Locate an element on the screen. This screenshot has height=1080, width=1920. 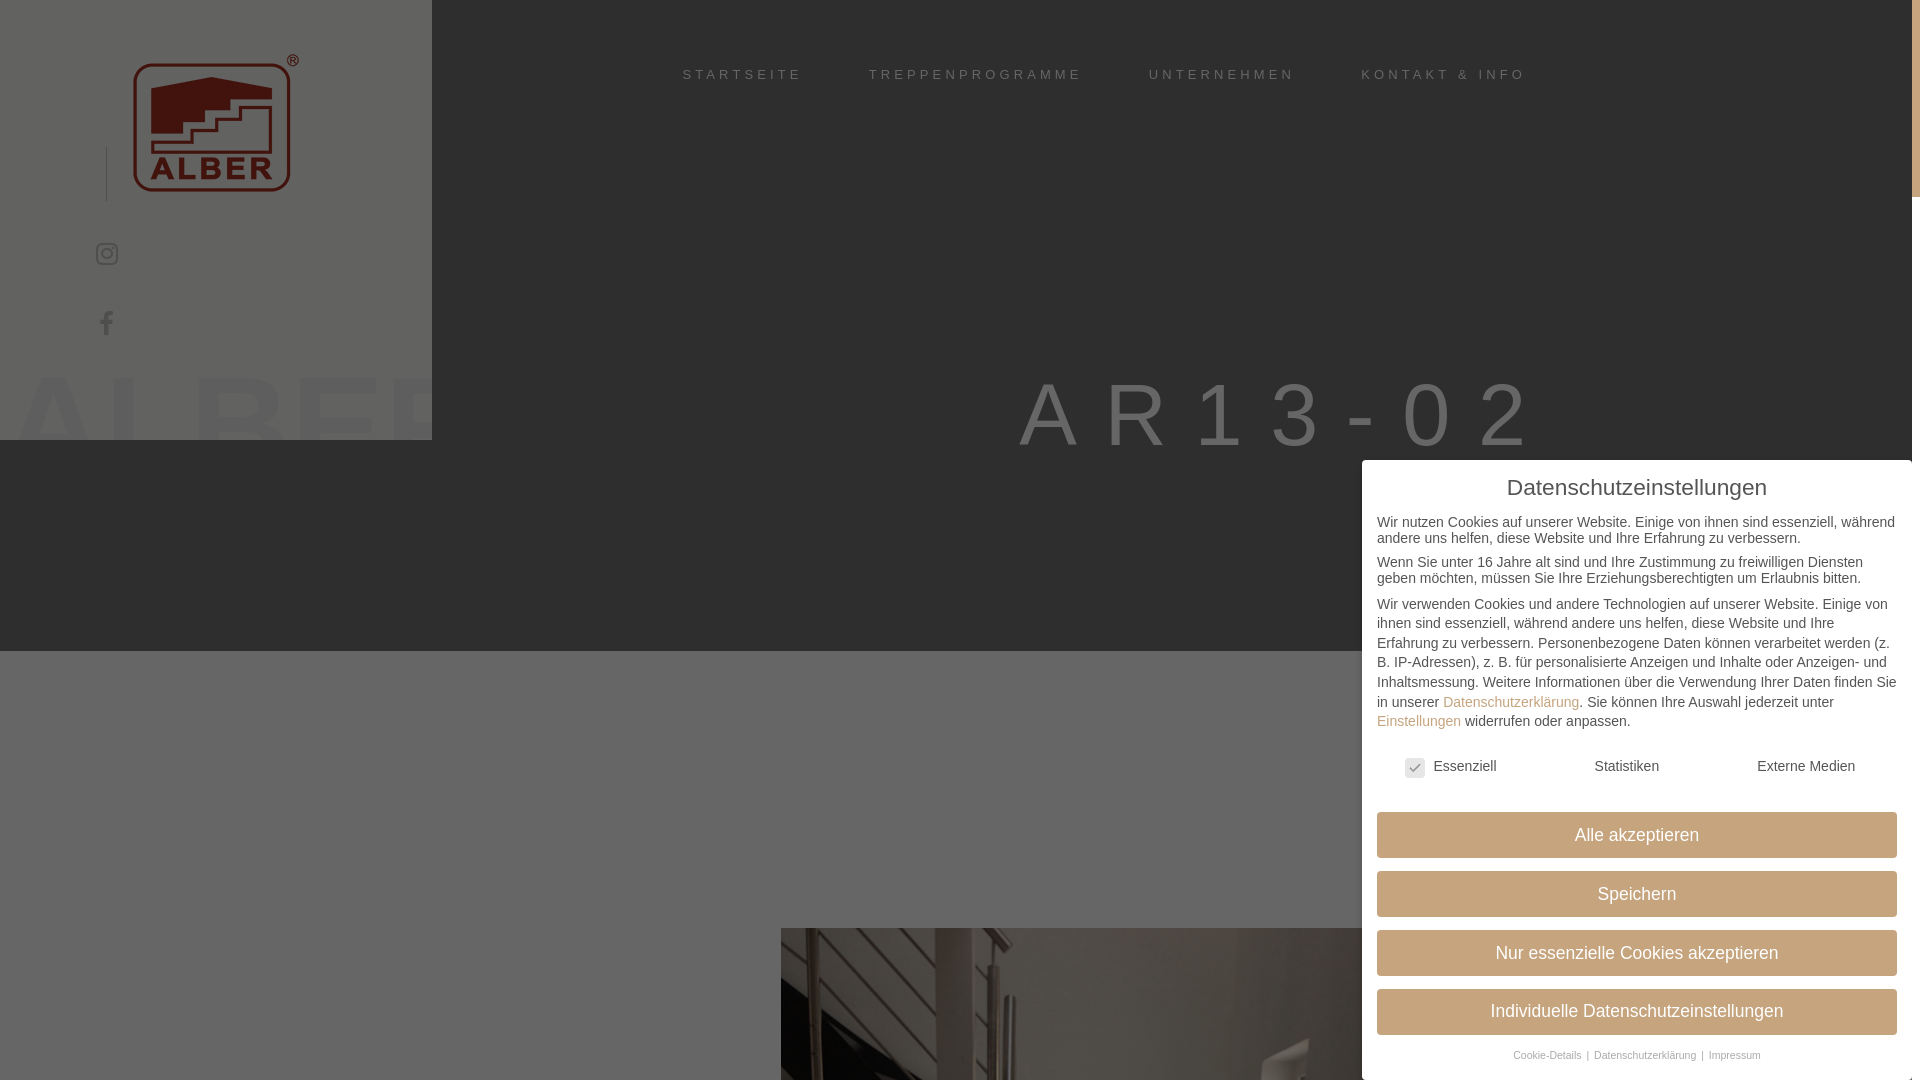
Nur essenzielle Cookies akzeptieren is located at coordinates (1637, 953).